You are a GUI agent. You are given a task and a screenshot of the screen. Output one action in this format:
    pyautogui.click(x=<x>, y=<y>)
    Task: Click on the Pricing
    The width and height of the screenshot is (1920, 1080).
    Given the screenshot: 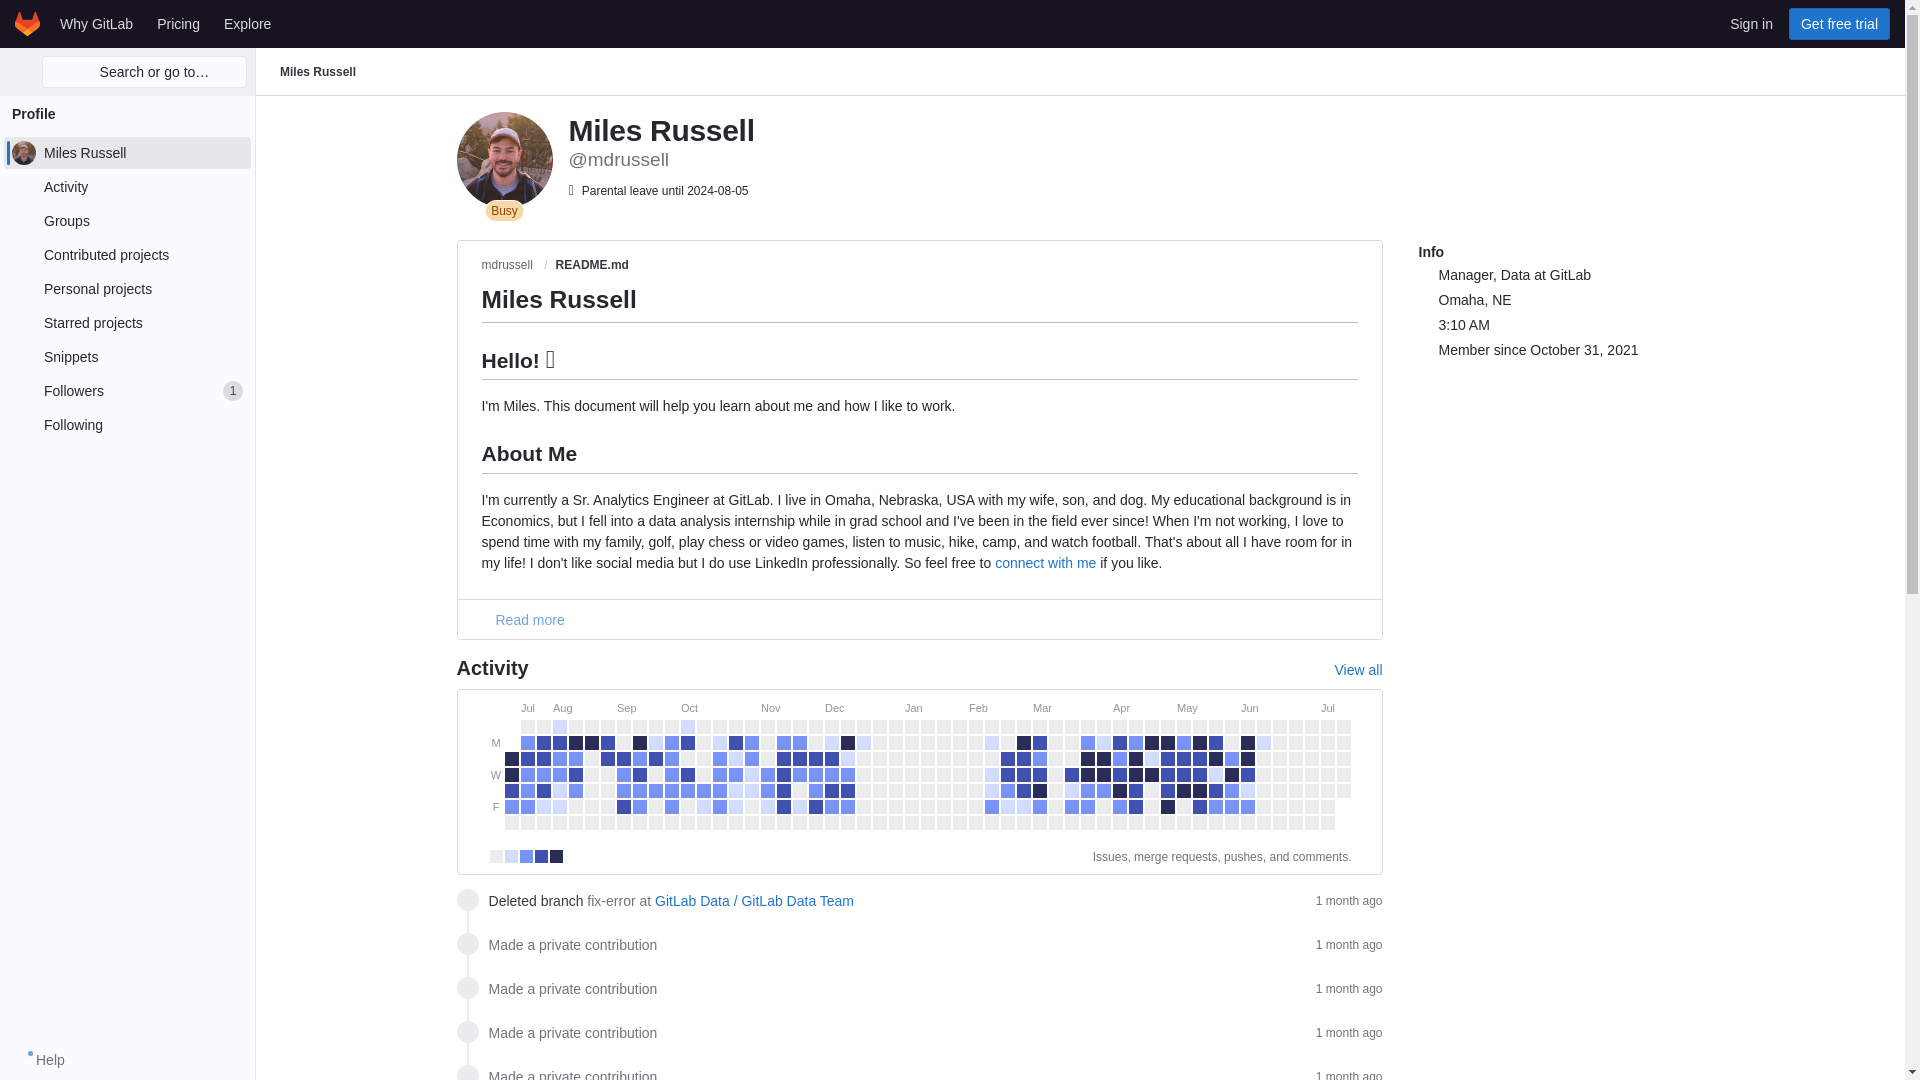 What is the action you would take?
    pyautogui.click(x=504, y=159)
    